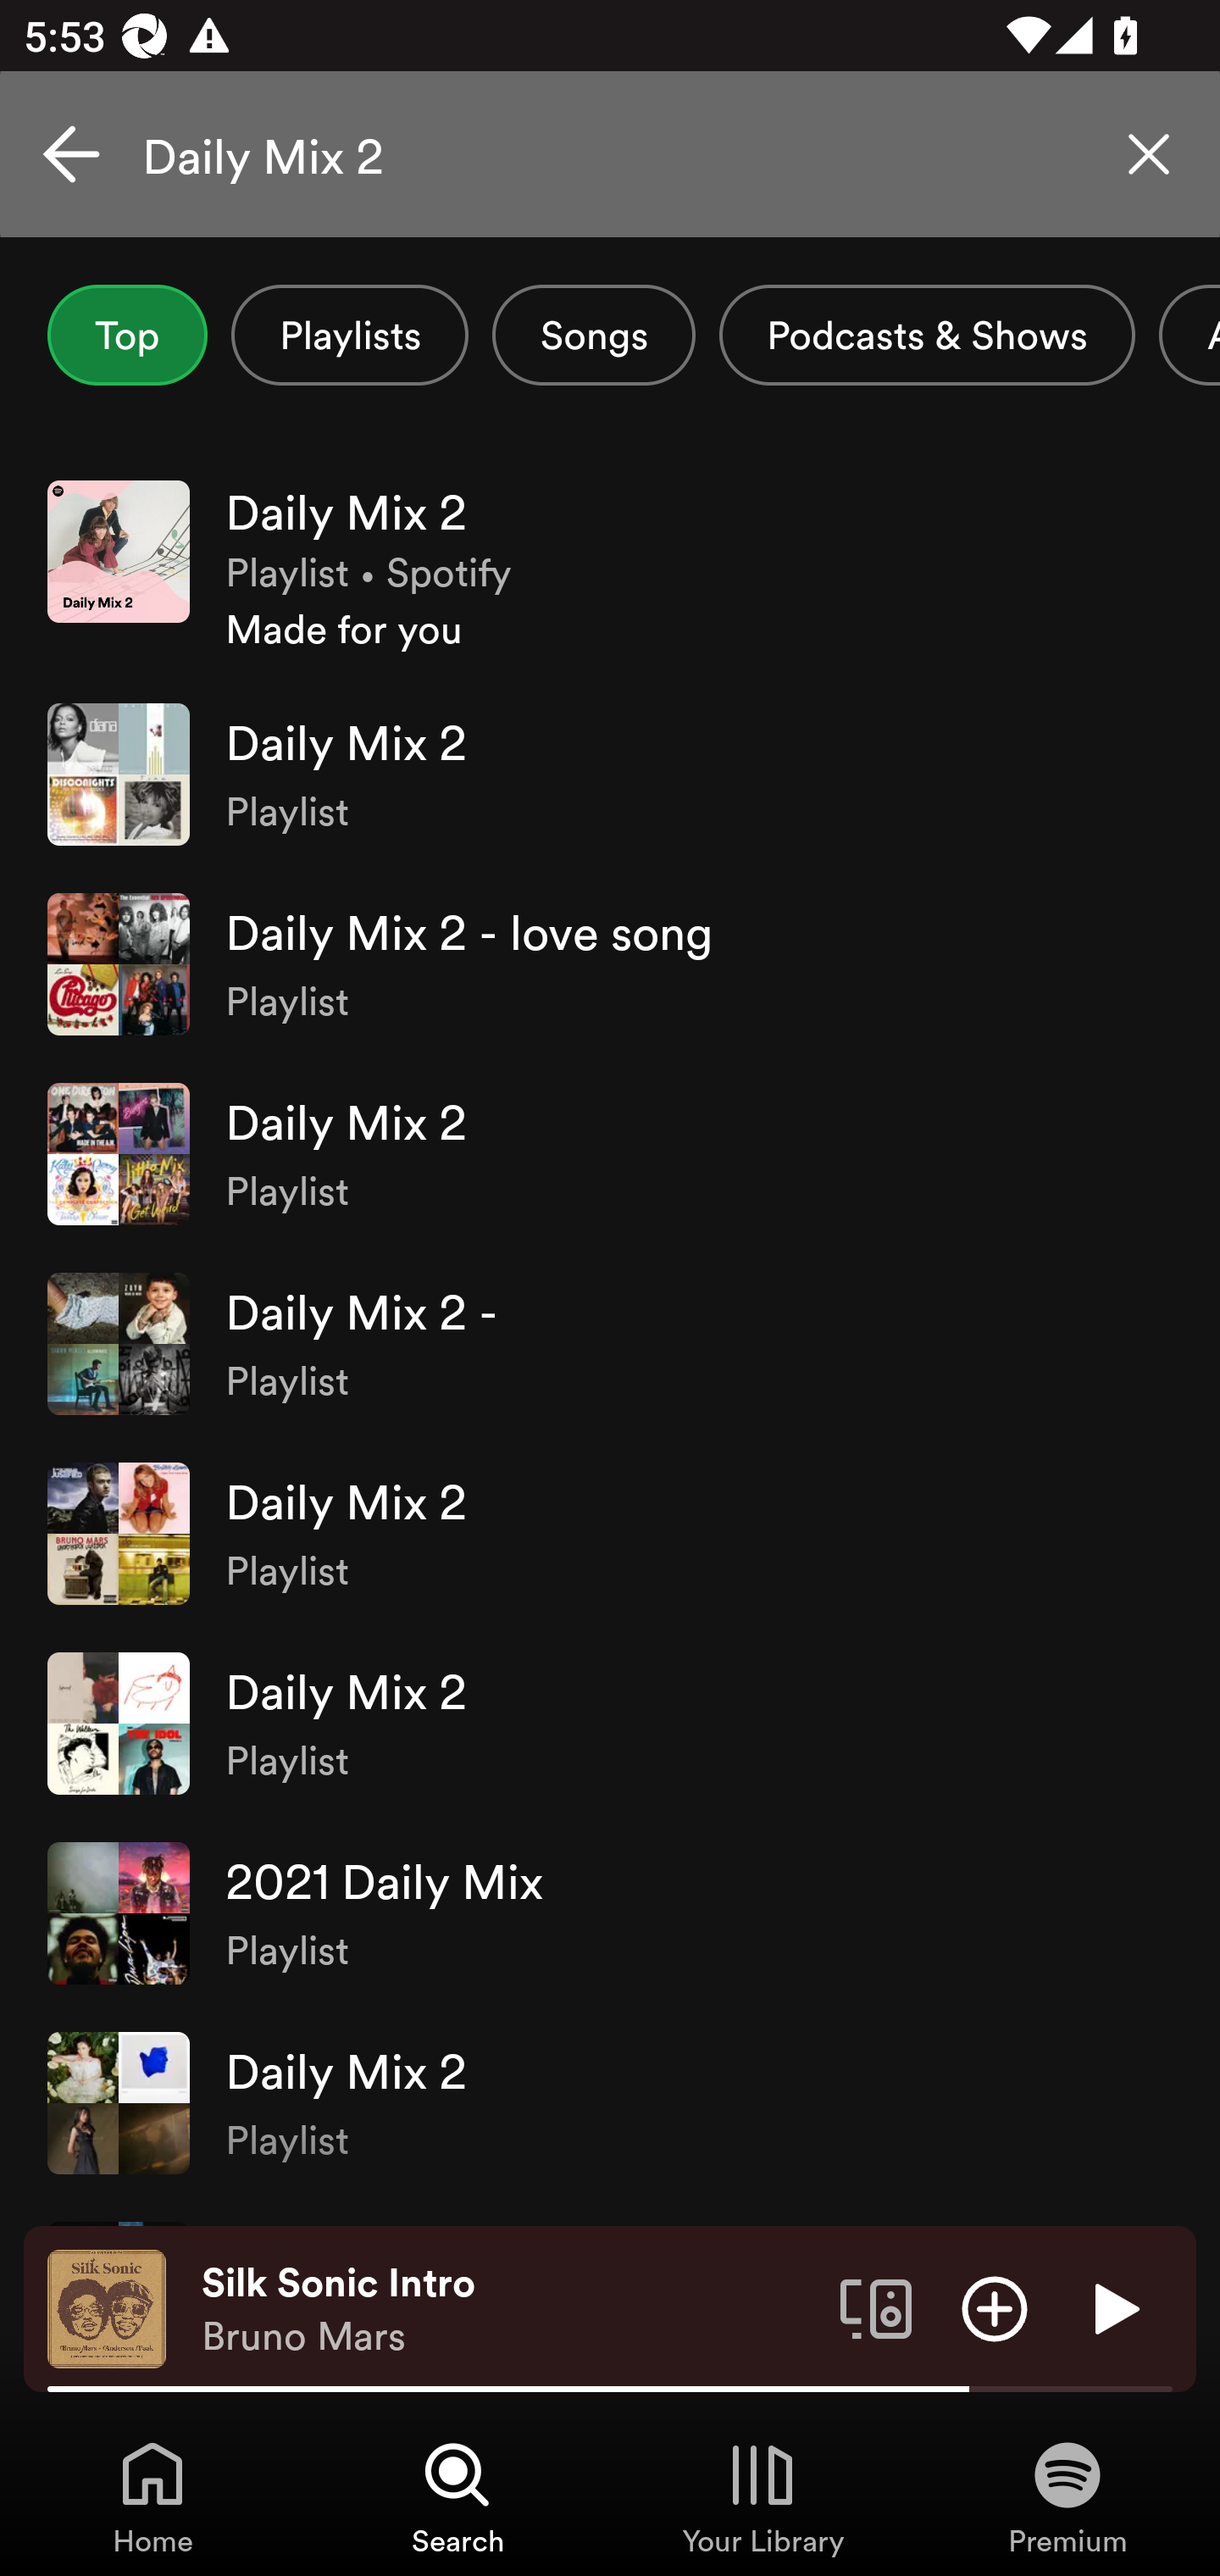 The width and height of the screenshot is (1220, 2576). Describe the element at coordinates (457, 2496) in the screenshot. I see `Search, Tab 2 of 4 Search Search` at that location.